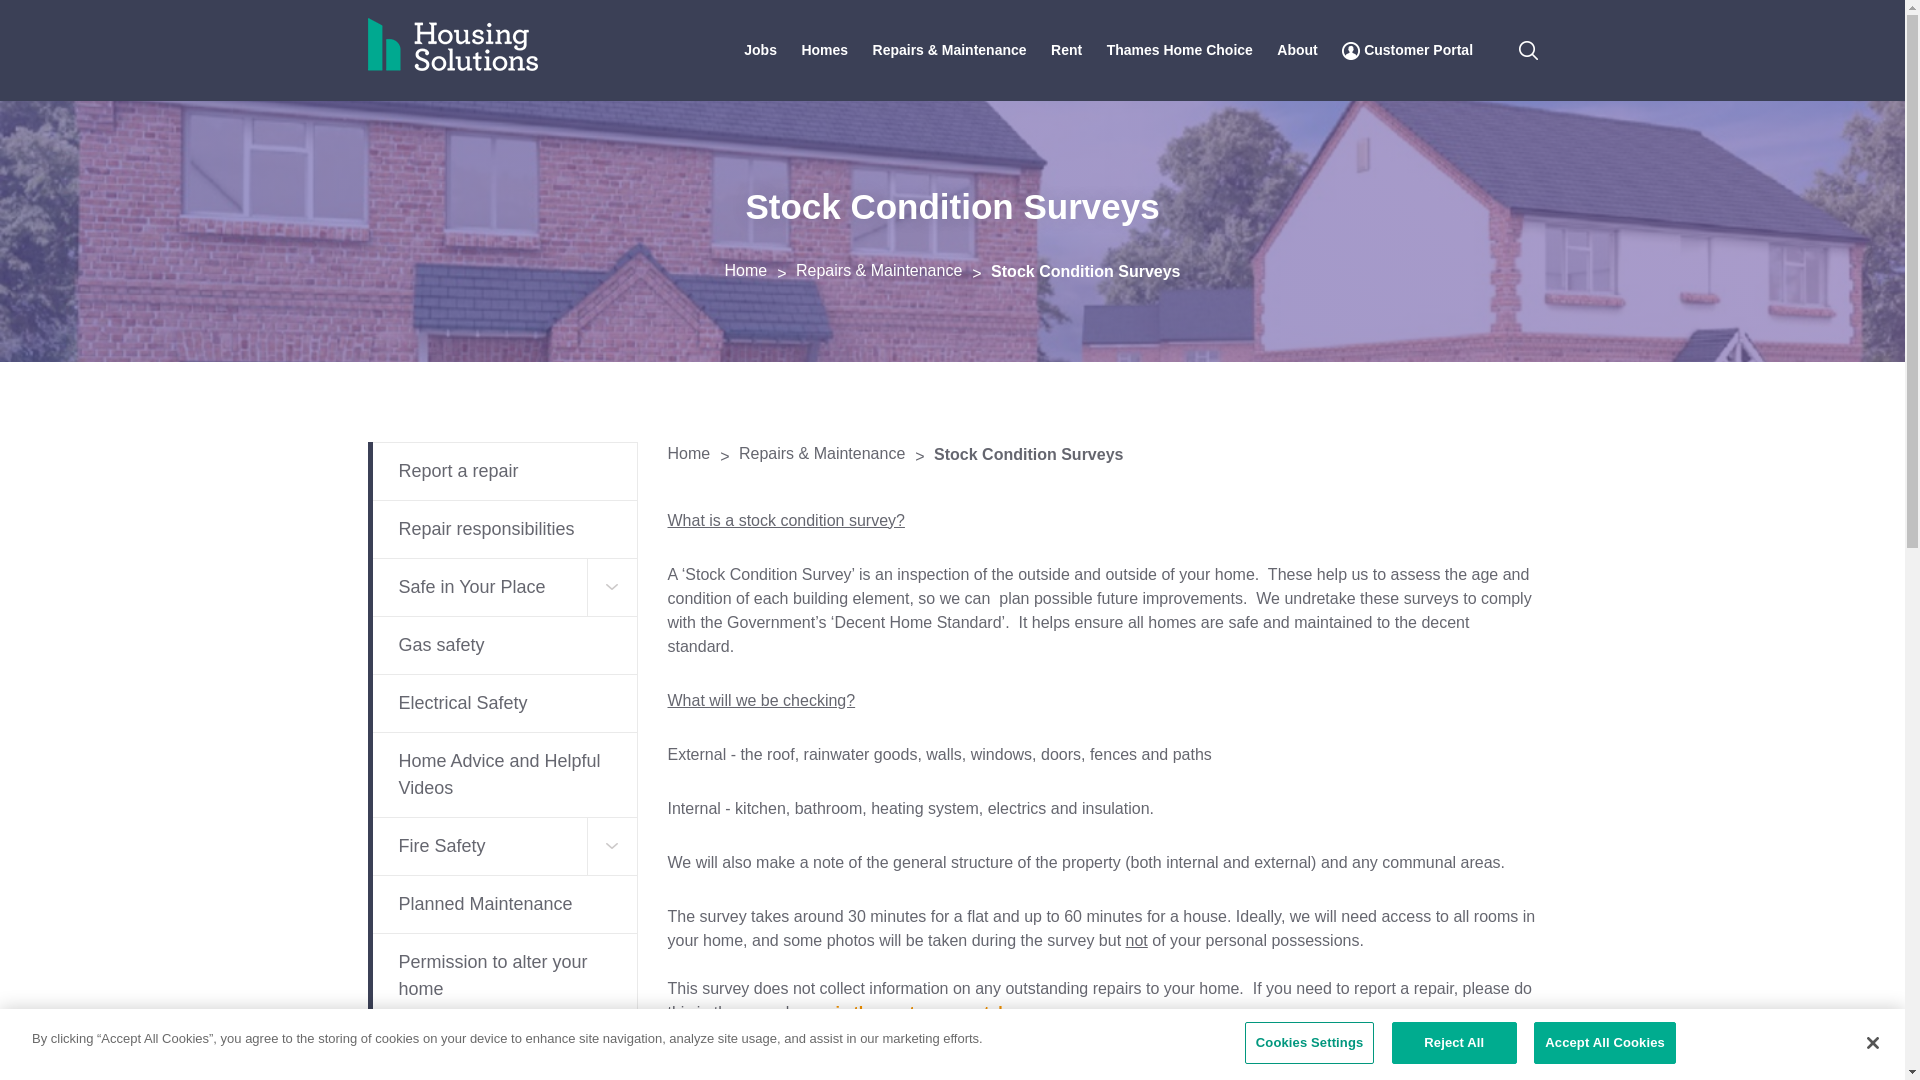 The height and width of the screenshot is (1080, 1920). What do you see at coordinates (502, 587) in the screenshot?
I see `Safe in Your Place` at bounding box center [502, 587].